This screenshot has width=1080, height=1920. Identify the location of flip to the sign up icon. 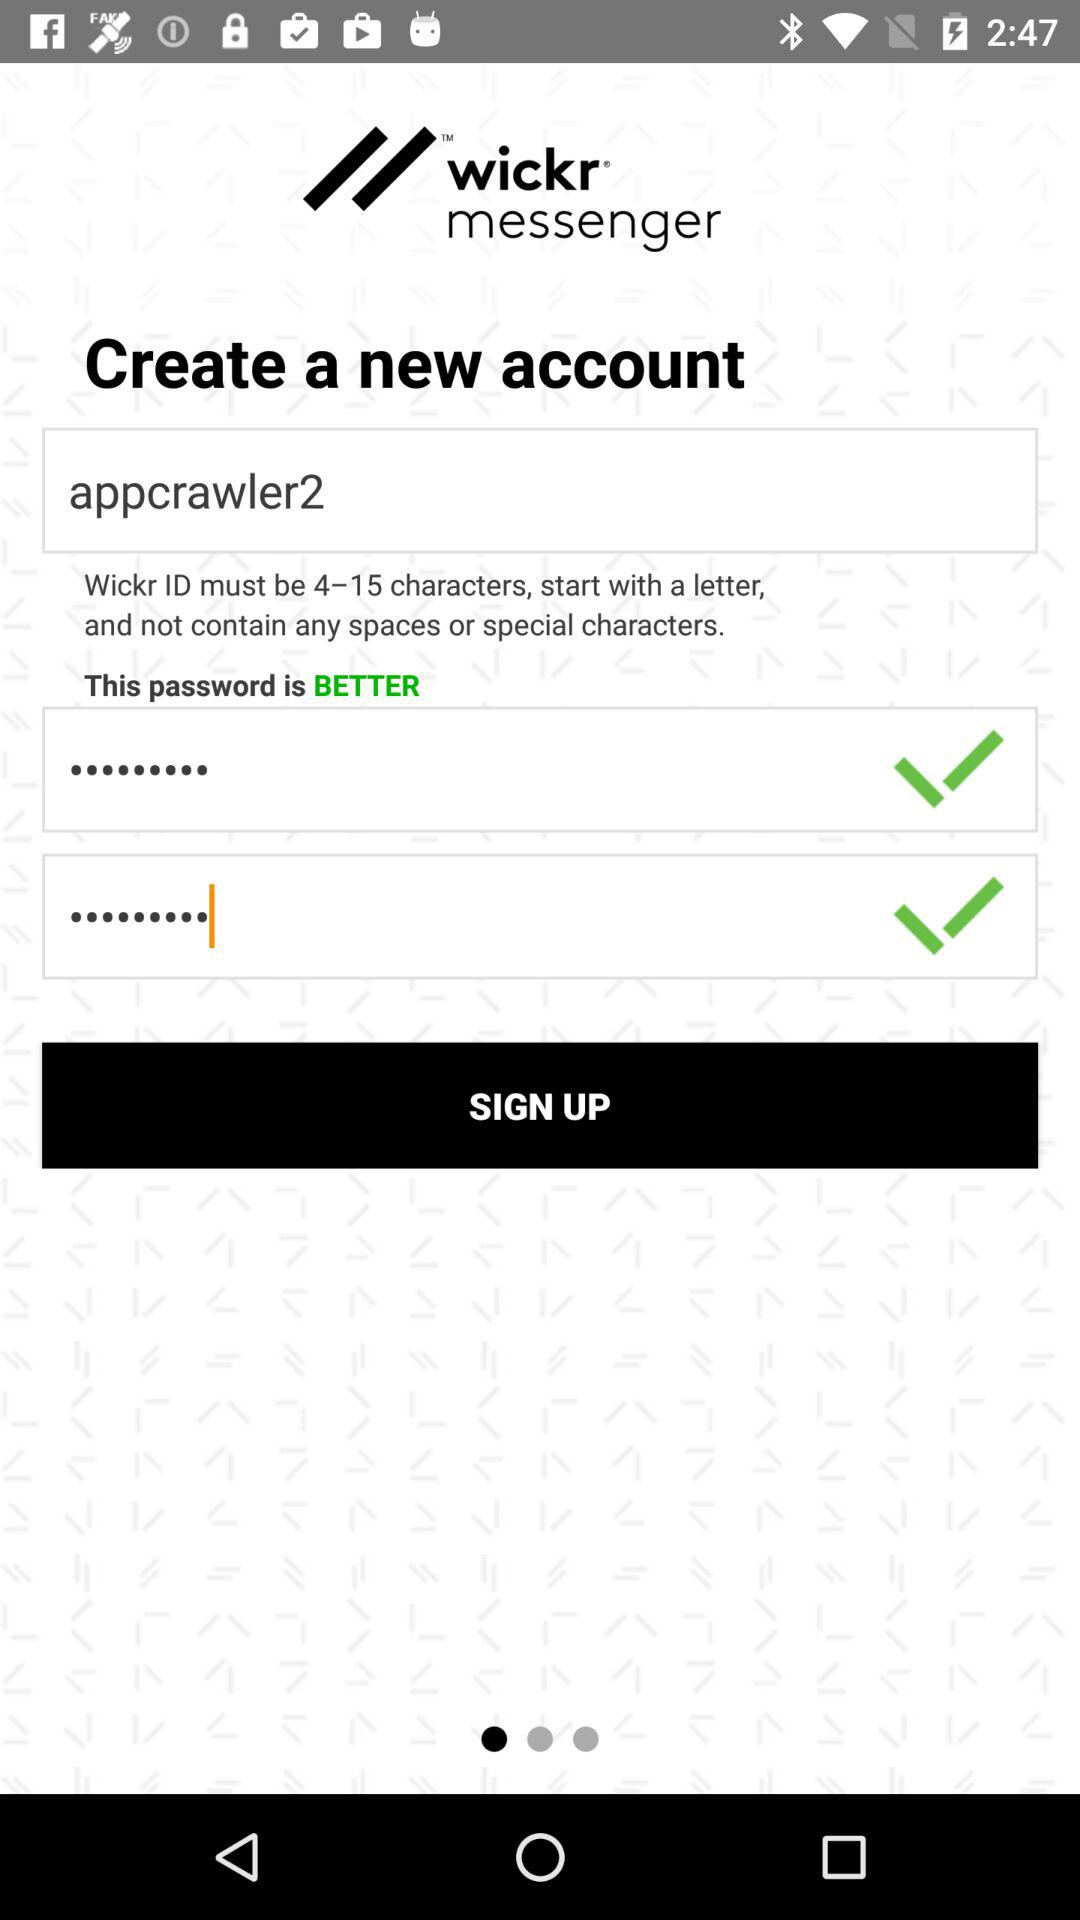
(540, 1105).